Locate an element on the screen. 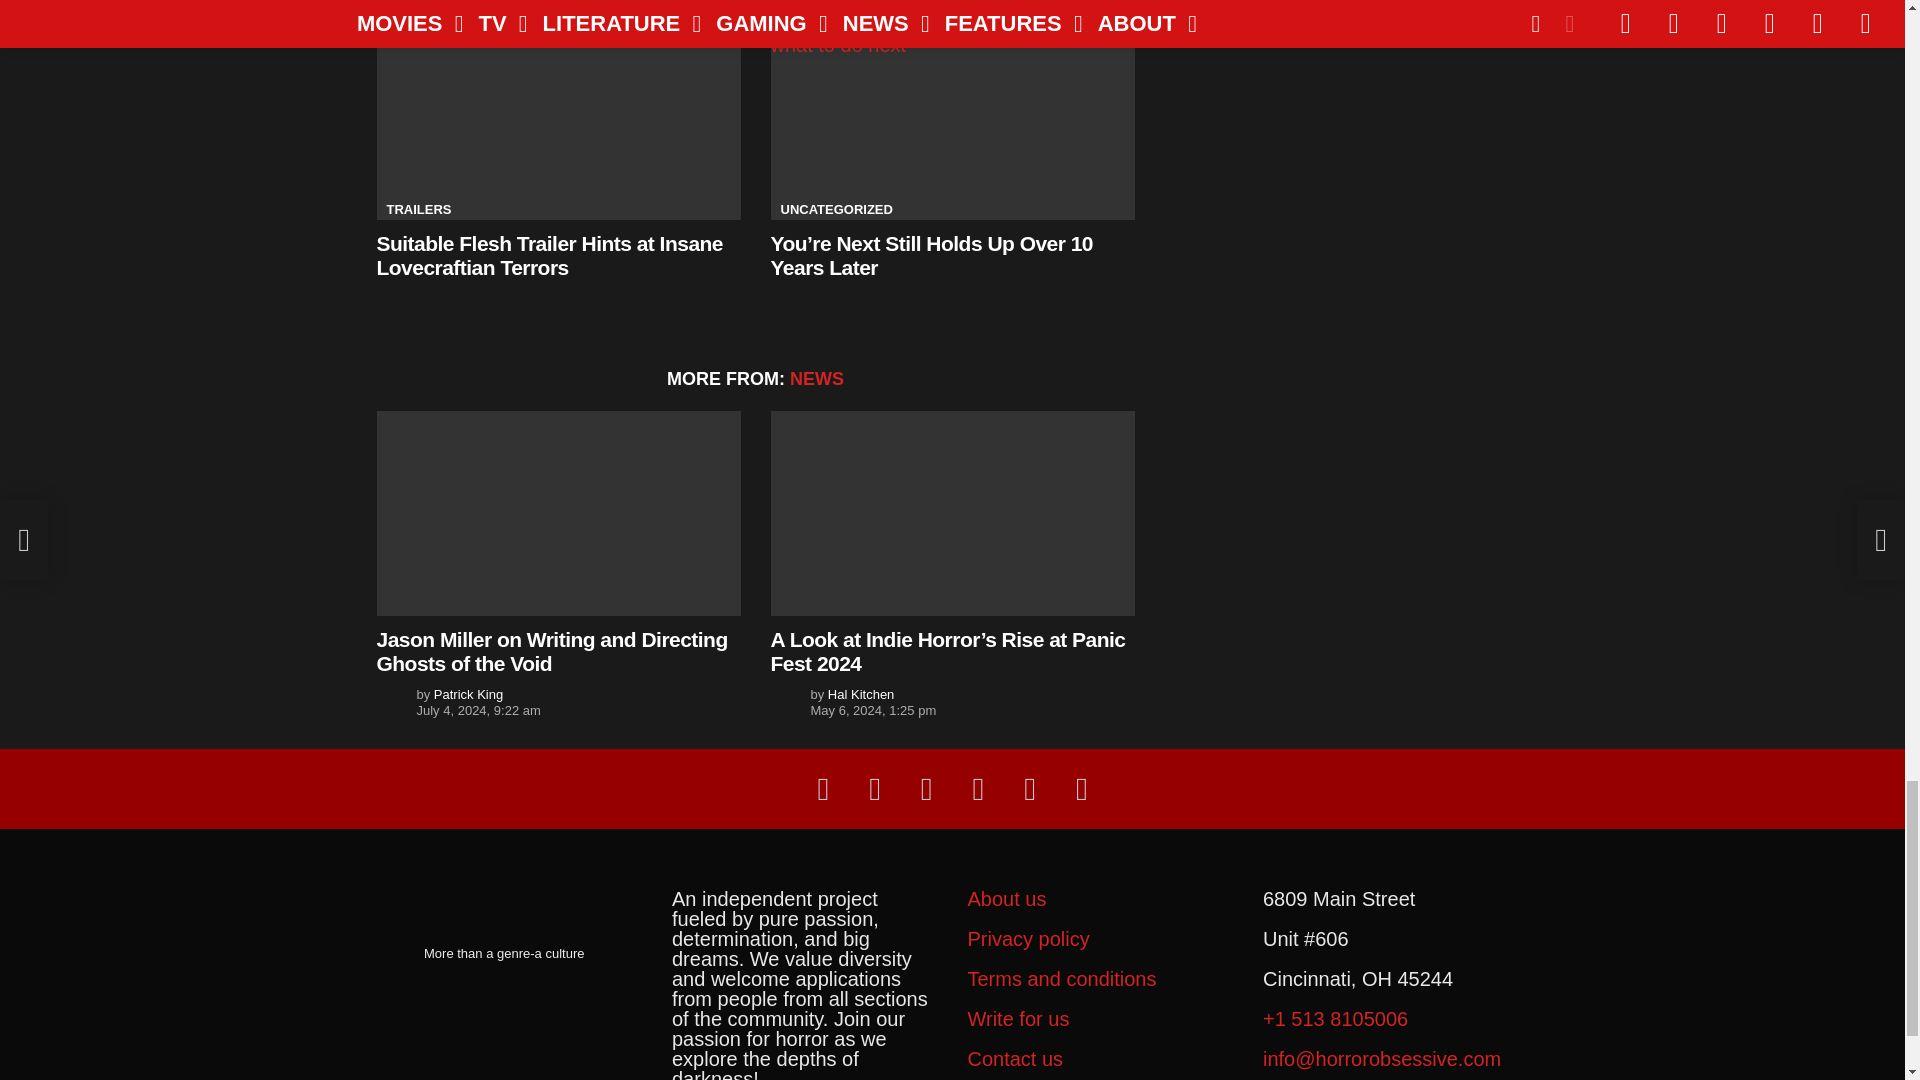 The width and height of the screenshot is (1920, 1080). Jason Miller on Writing and Directing Ghosts of the Void is located at coordinates (558, 513).